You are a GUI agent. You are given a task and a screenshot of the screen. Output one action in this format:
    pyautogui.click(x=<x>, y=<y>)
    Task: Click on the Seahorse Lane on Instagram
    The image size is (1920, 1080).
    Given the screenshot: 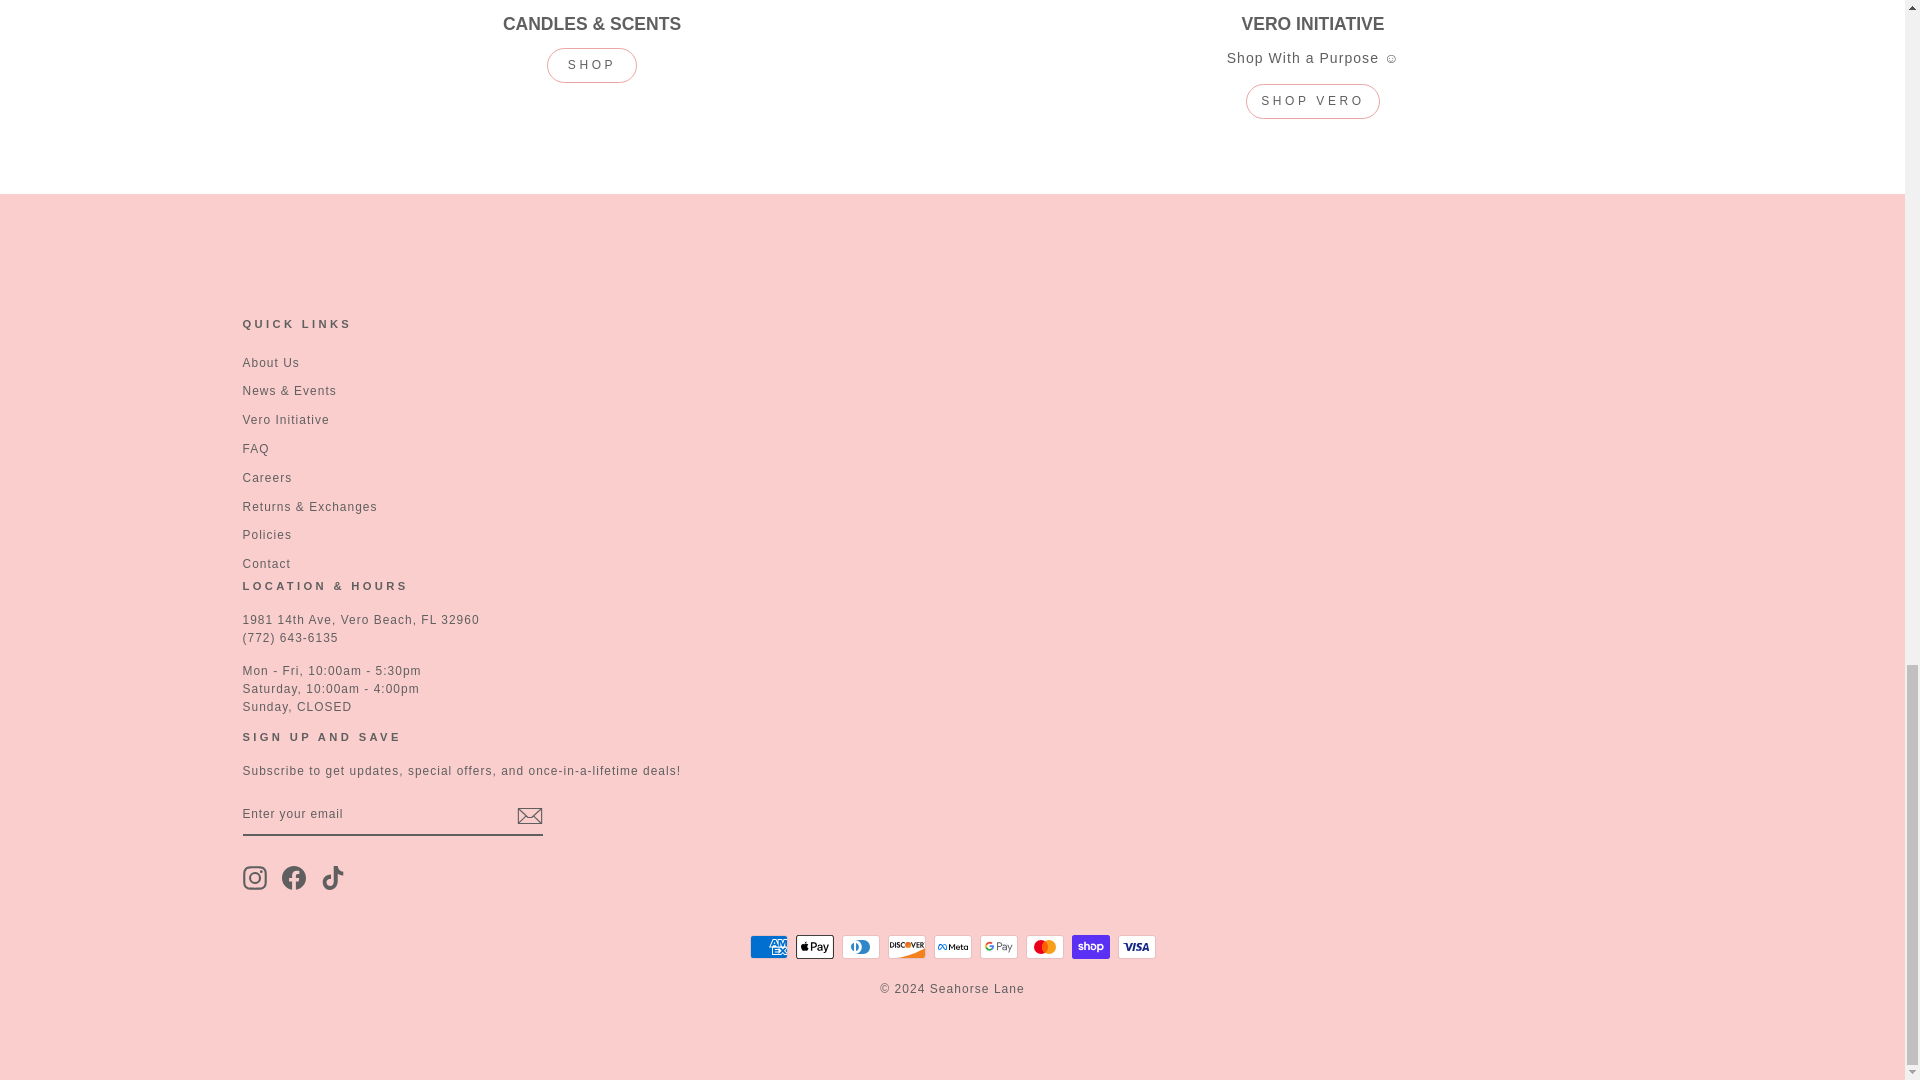 What is the action you would take?
    pyautogui.click(x=254, y=878)
    